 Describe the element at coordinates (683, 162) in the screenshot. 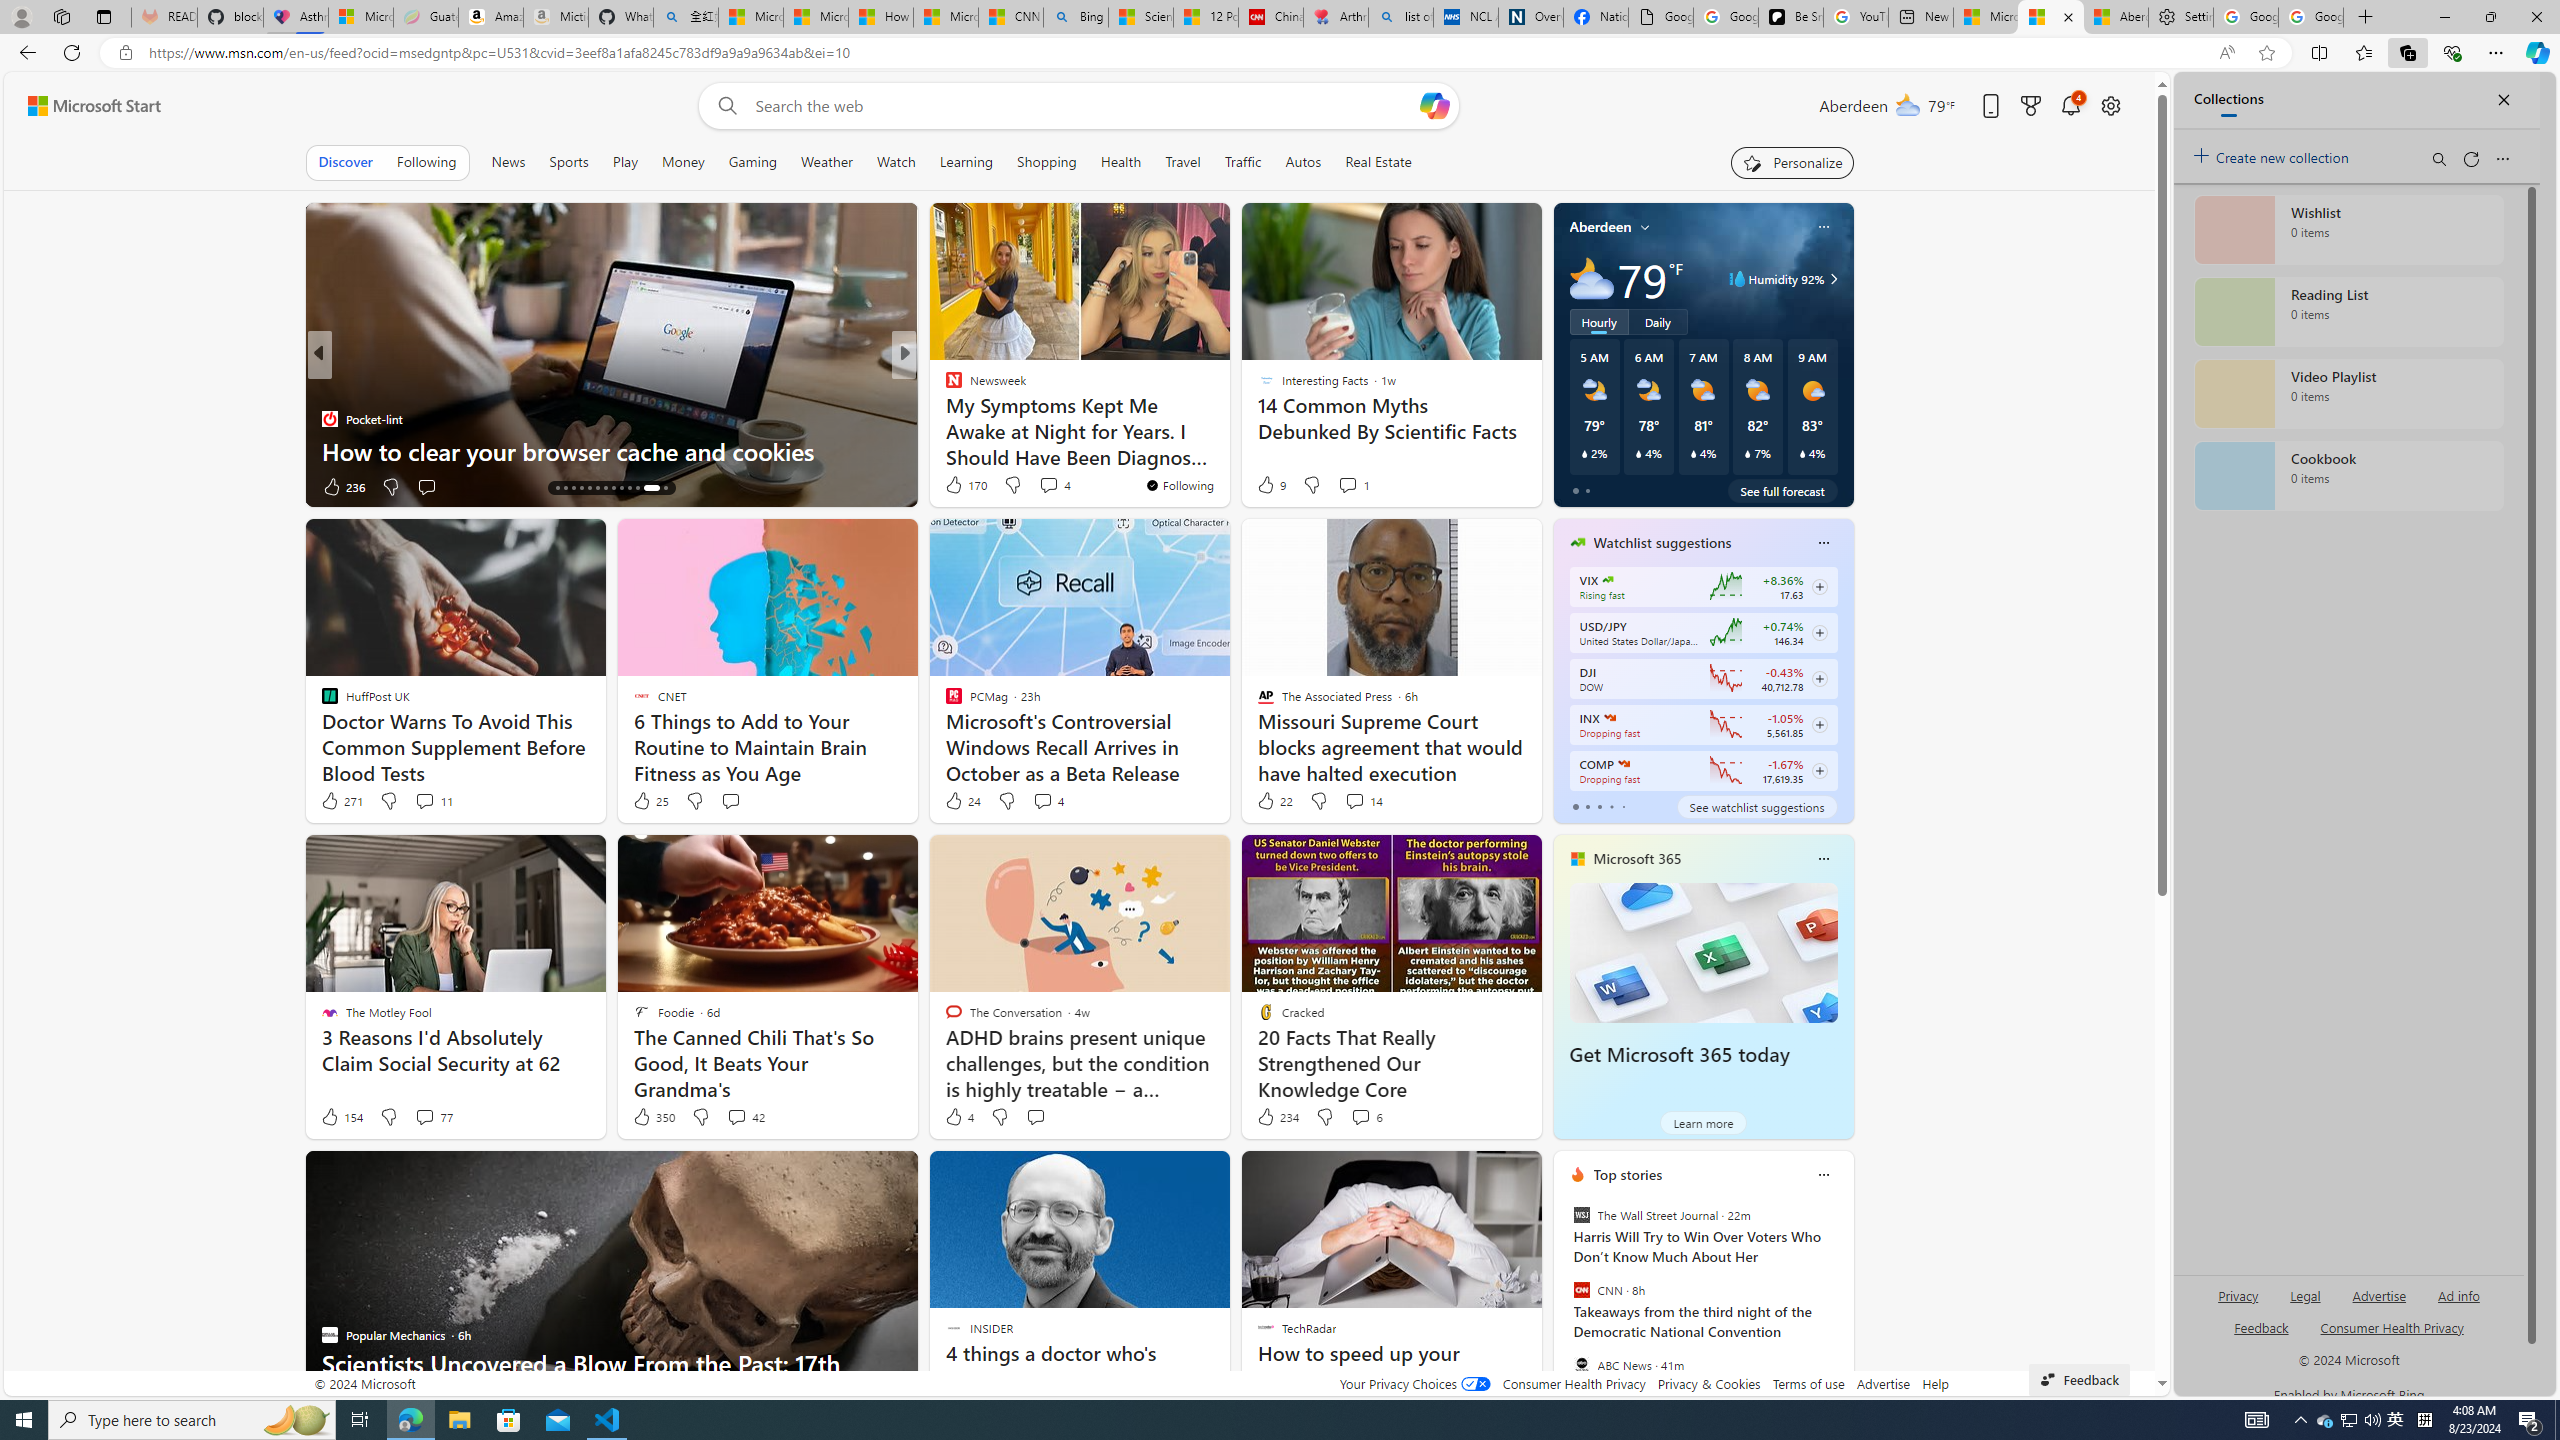

I see `Money` at that location.